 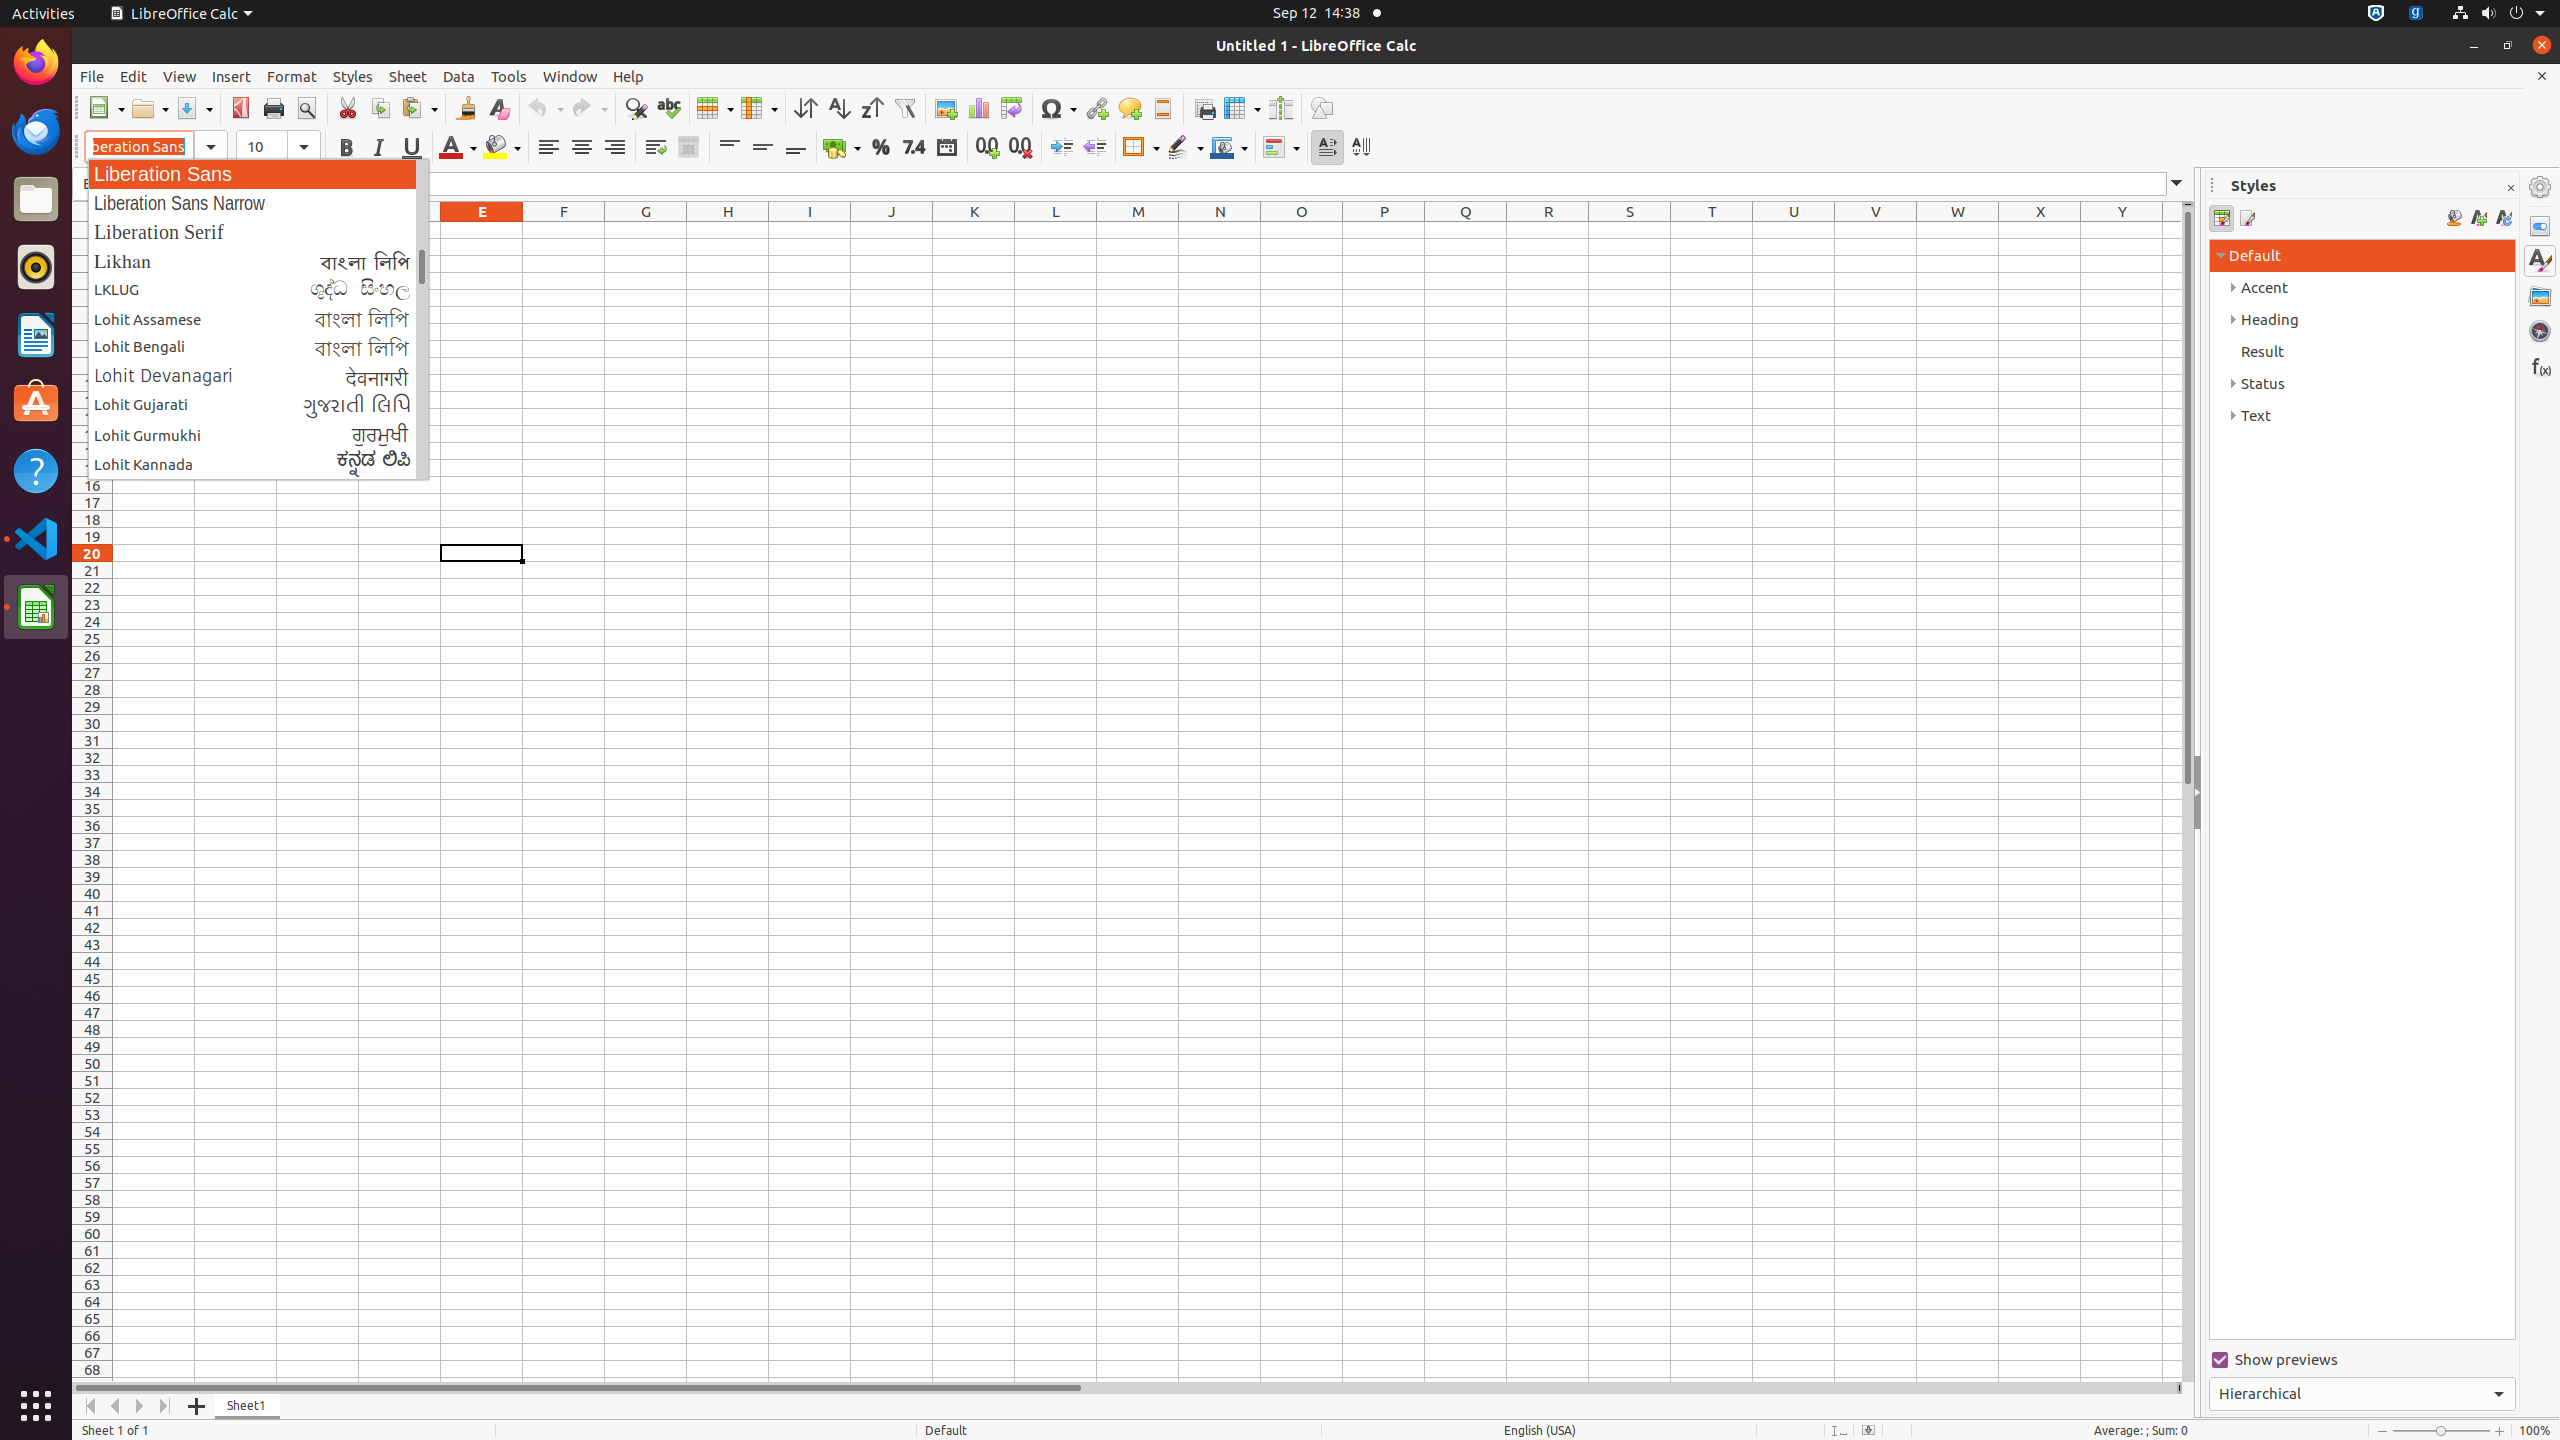 I want to click on Sheet1, so click(x=248, y=1406).